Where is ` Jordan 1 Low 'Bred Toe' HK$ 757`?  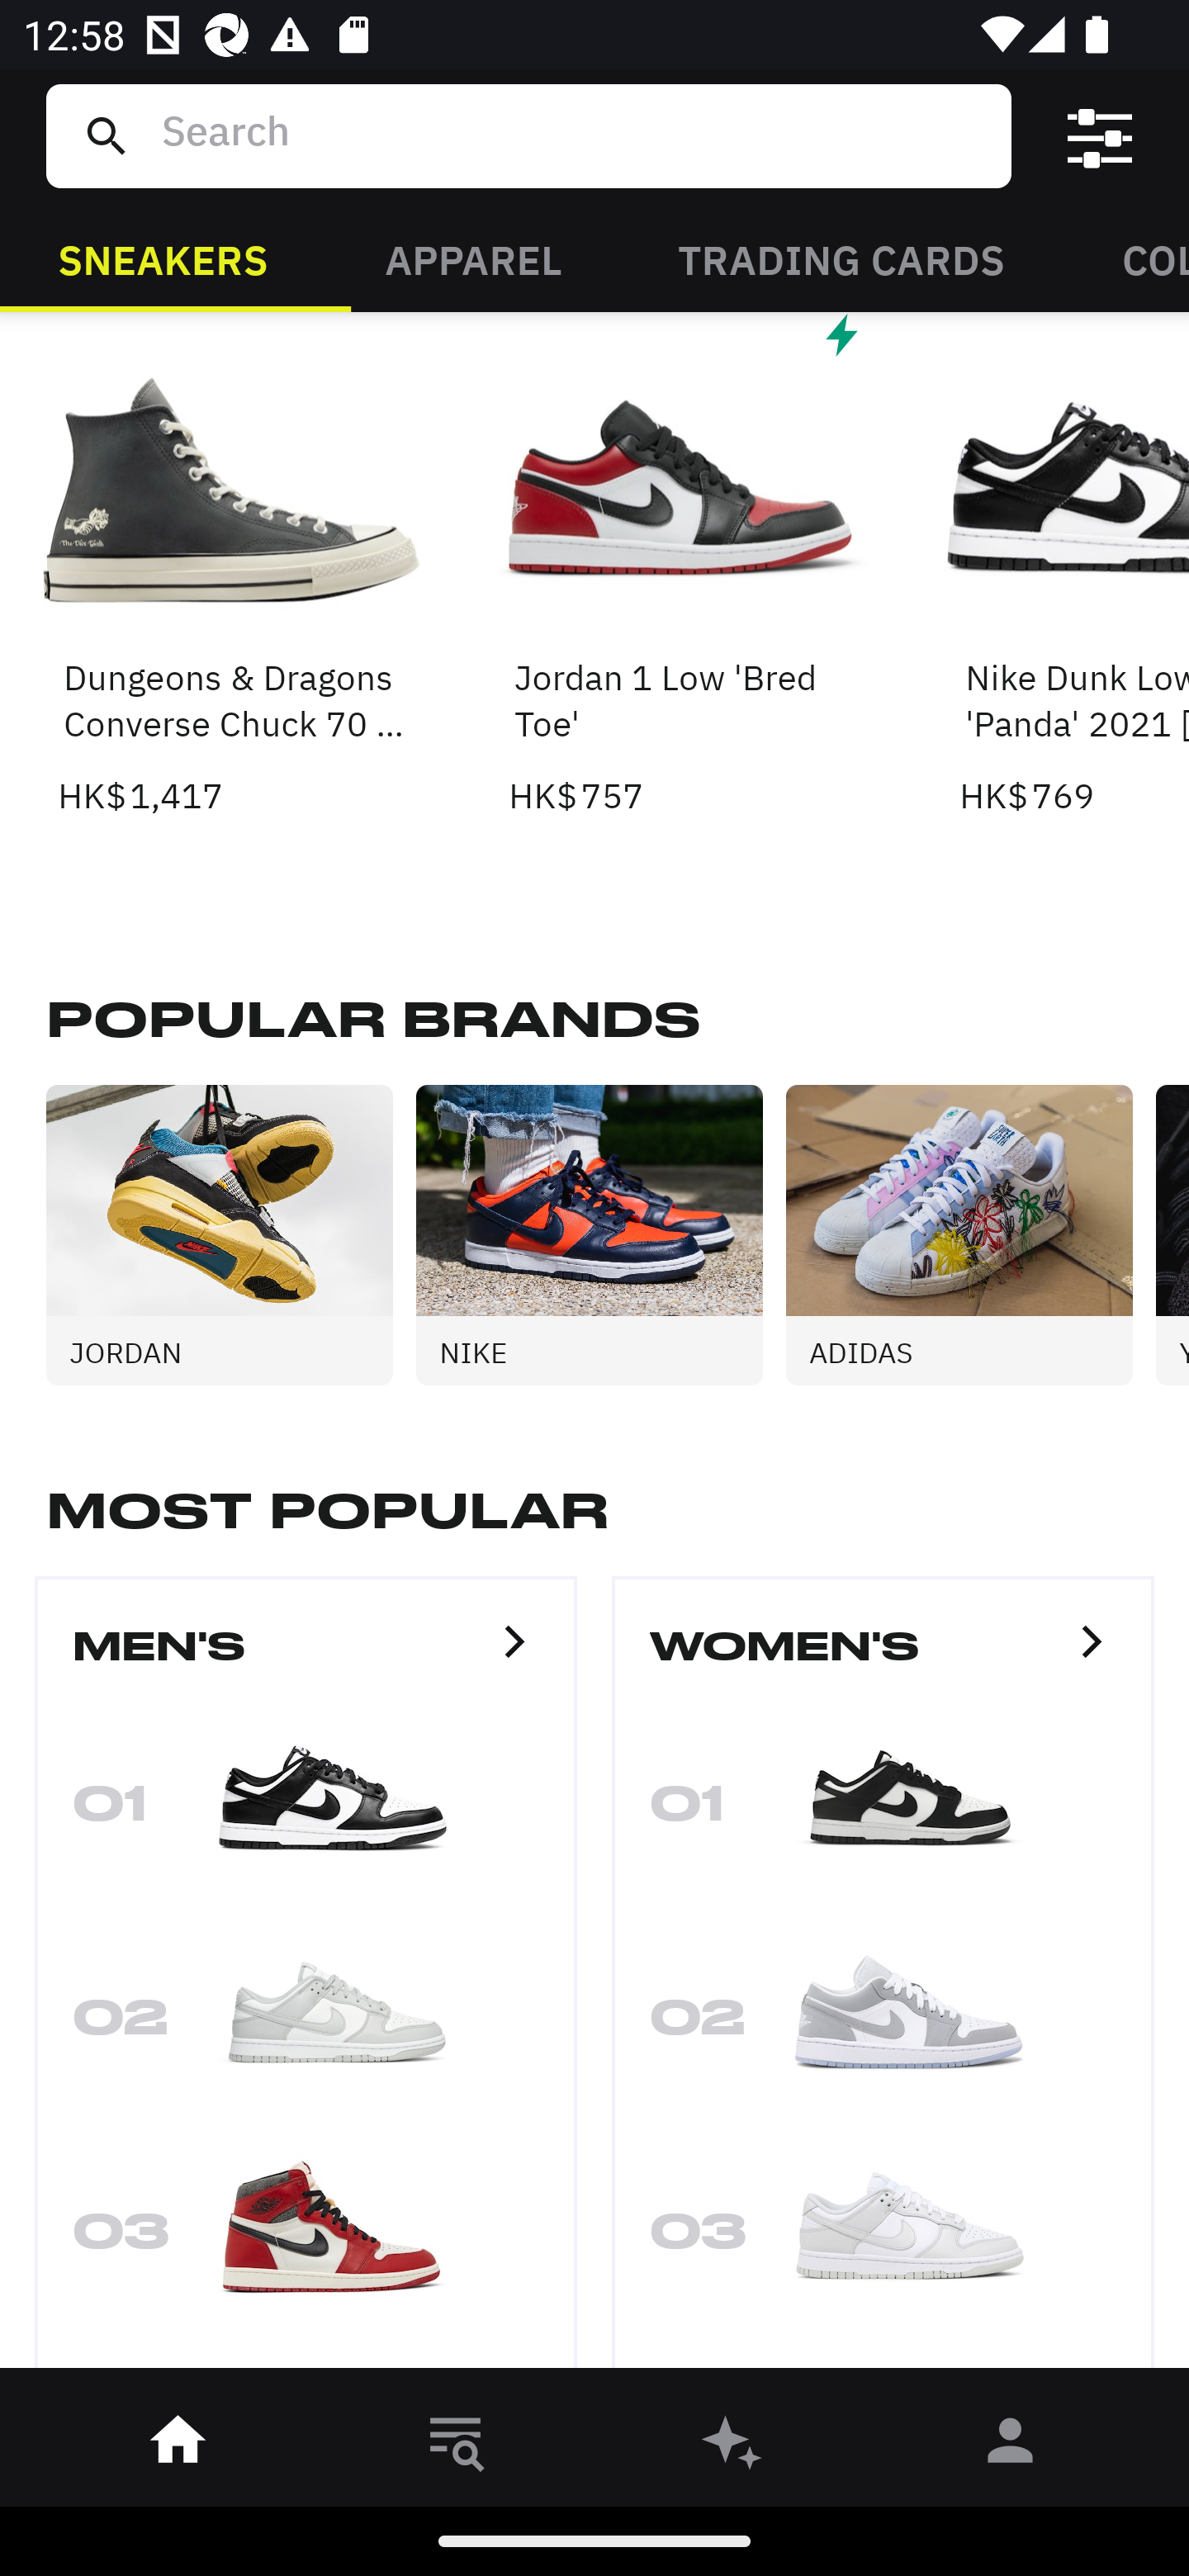
 Jordan 1 Low 'Bred Toe' HK$ 757 is located at coordinates (682, 568).